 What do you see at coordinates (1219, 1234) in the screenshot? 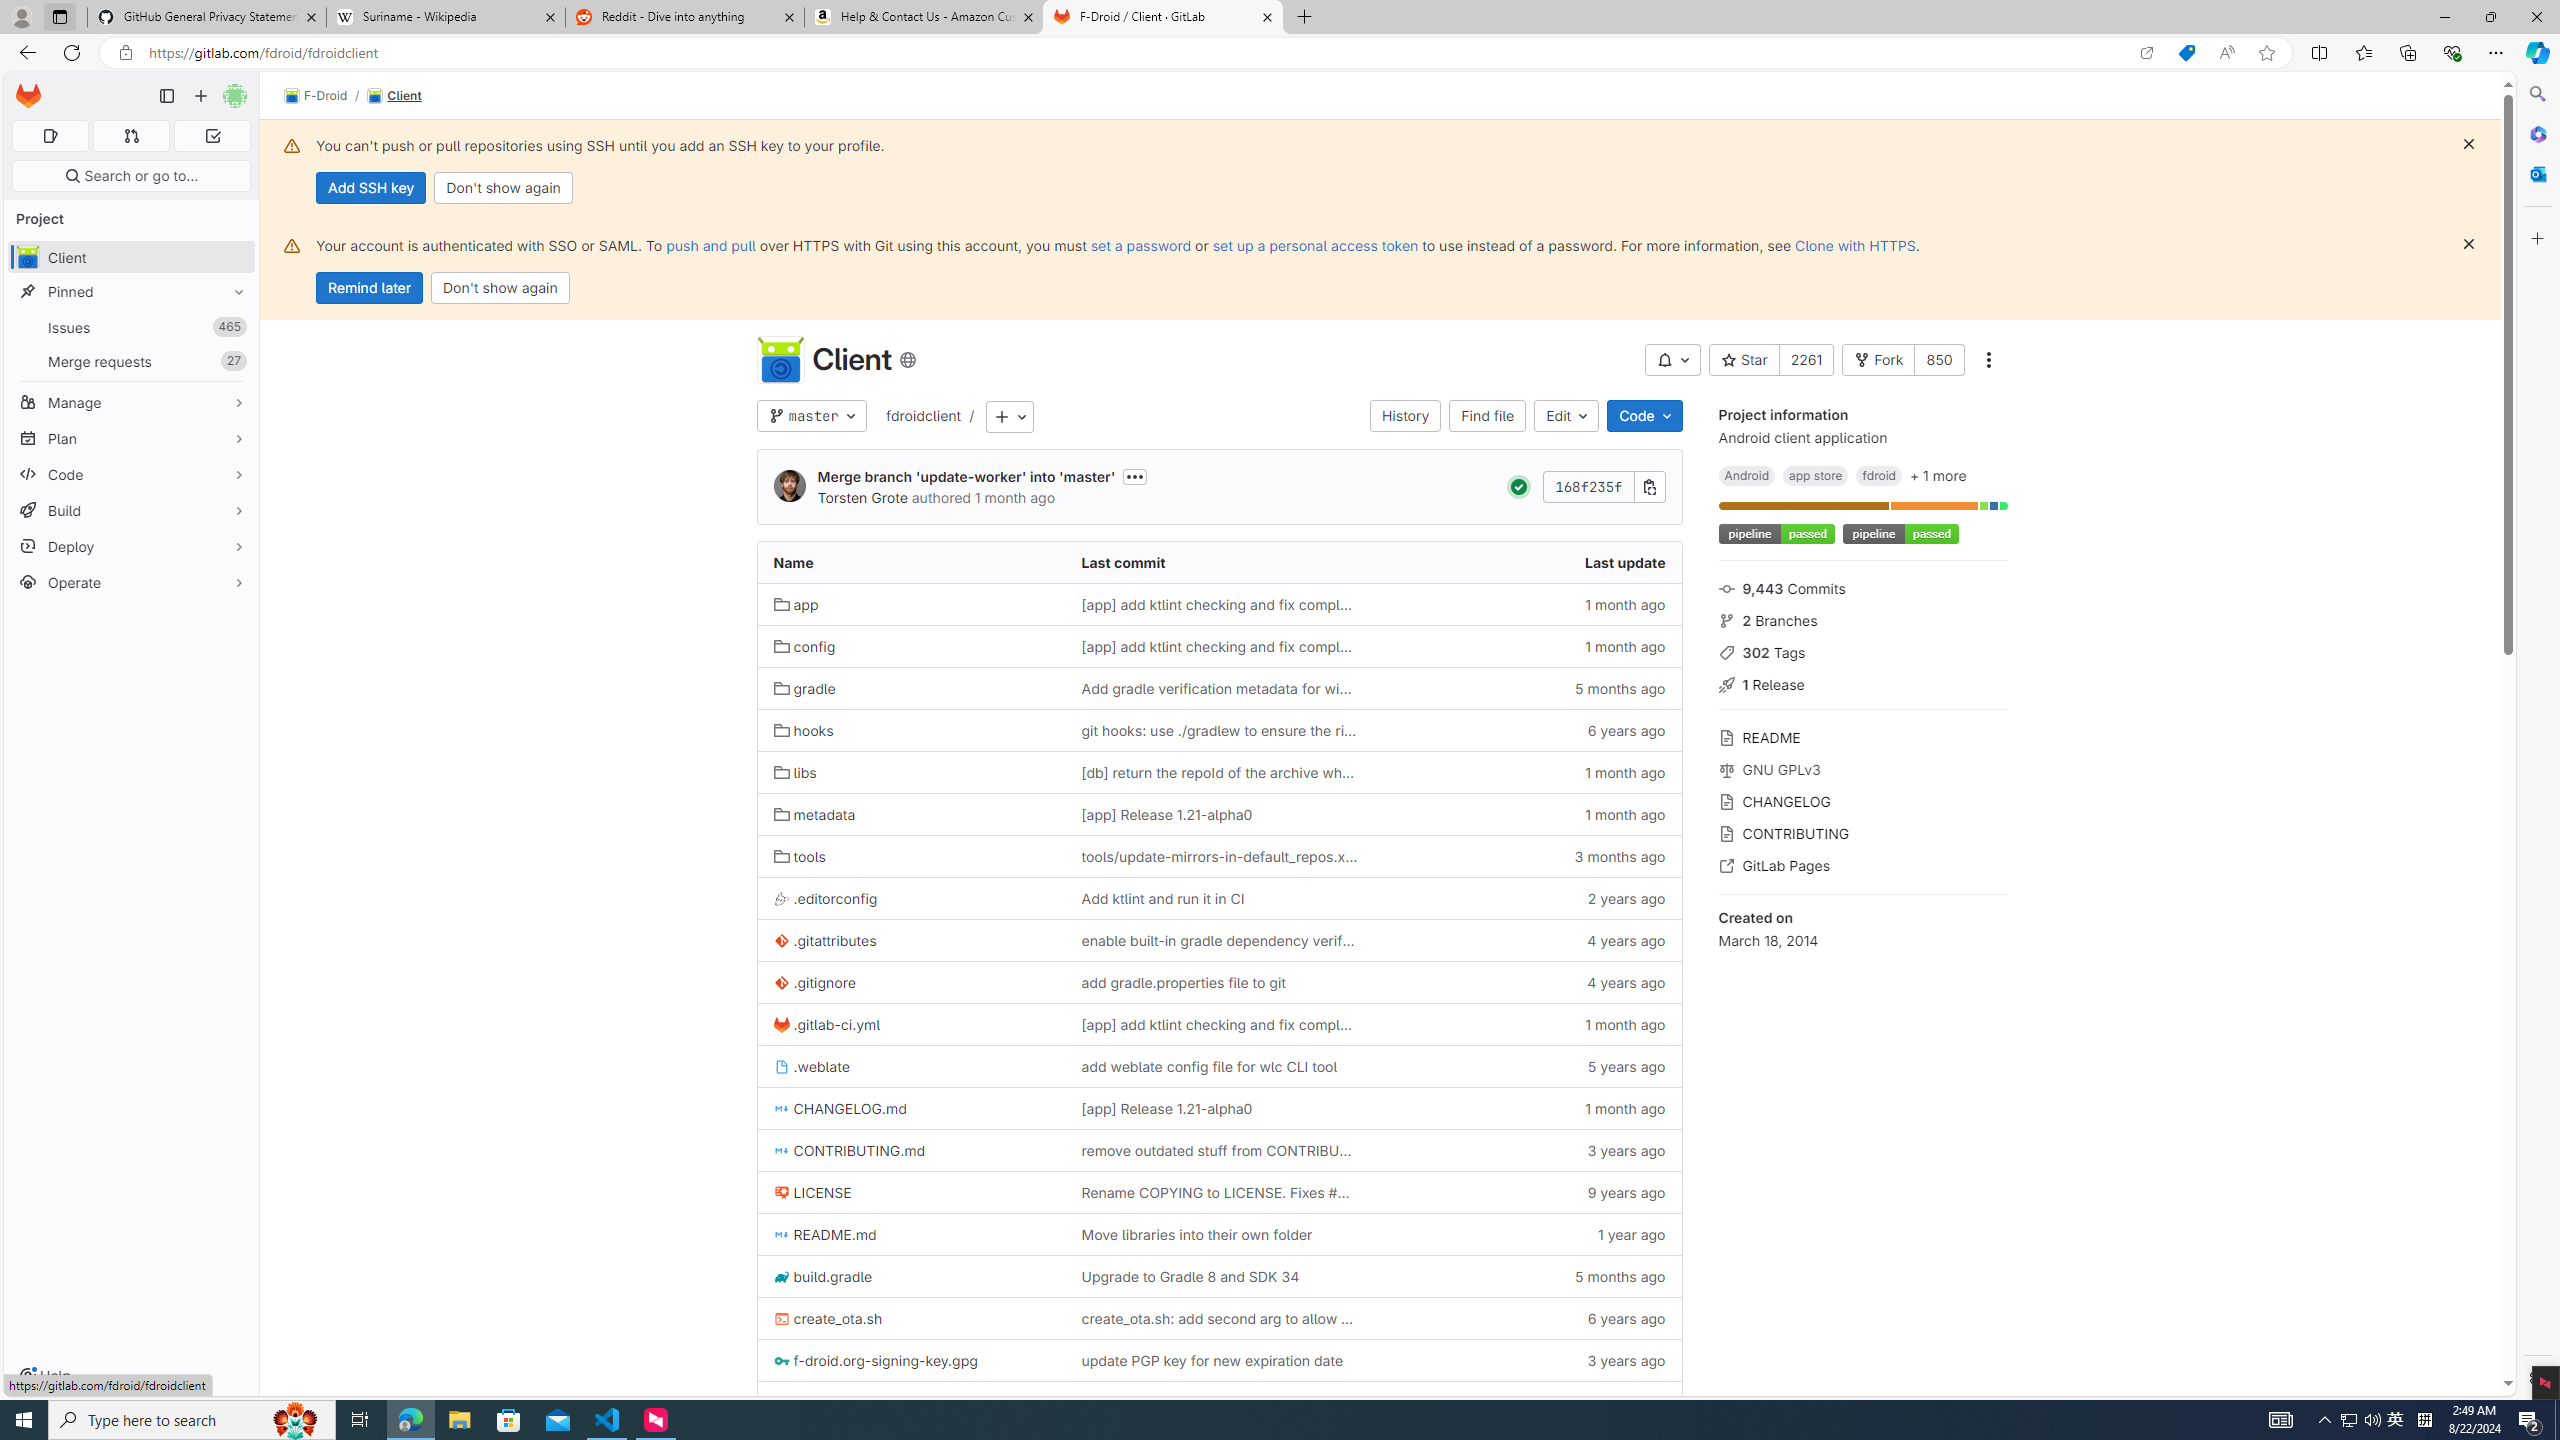
I see `Move libraries into their own folder` at bounding box center [1219, 1234].